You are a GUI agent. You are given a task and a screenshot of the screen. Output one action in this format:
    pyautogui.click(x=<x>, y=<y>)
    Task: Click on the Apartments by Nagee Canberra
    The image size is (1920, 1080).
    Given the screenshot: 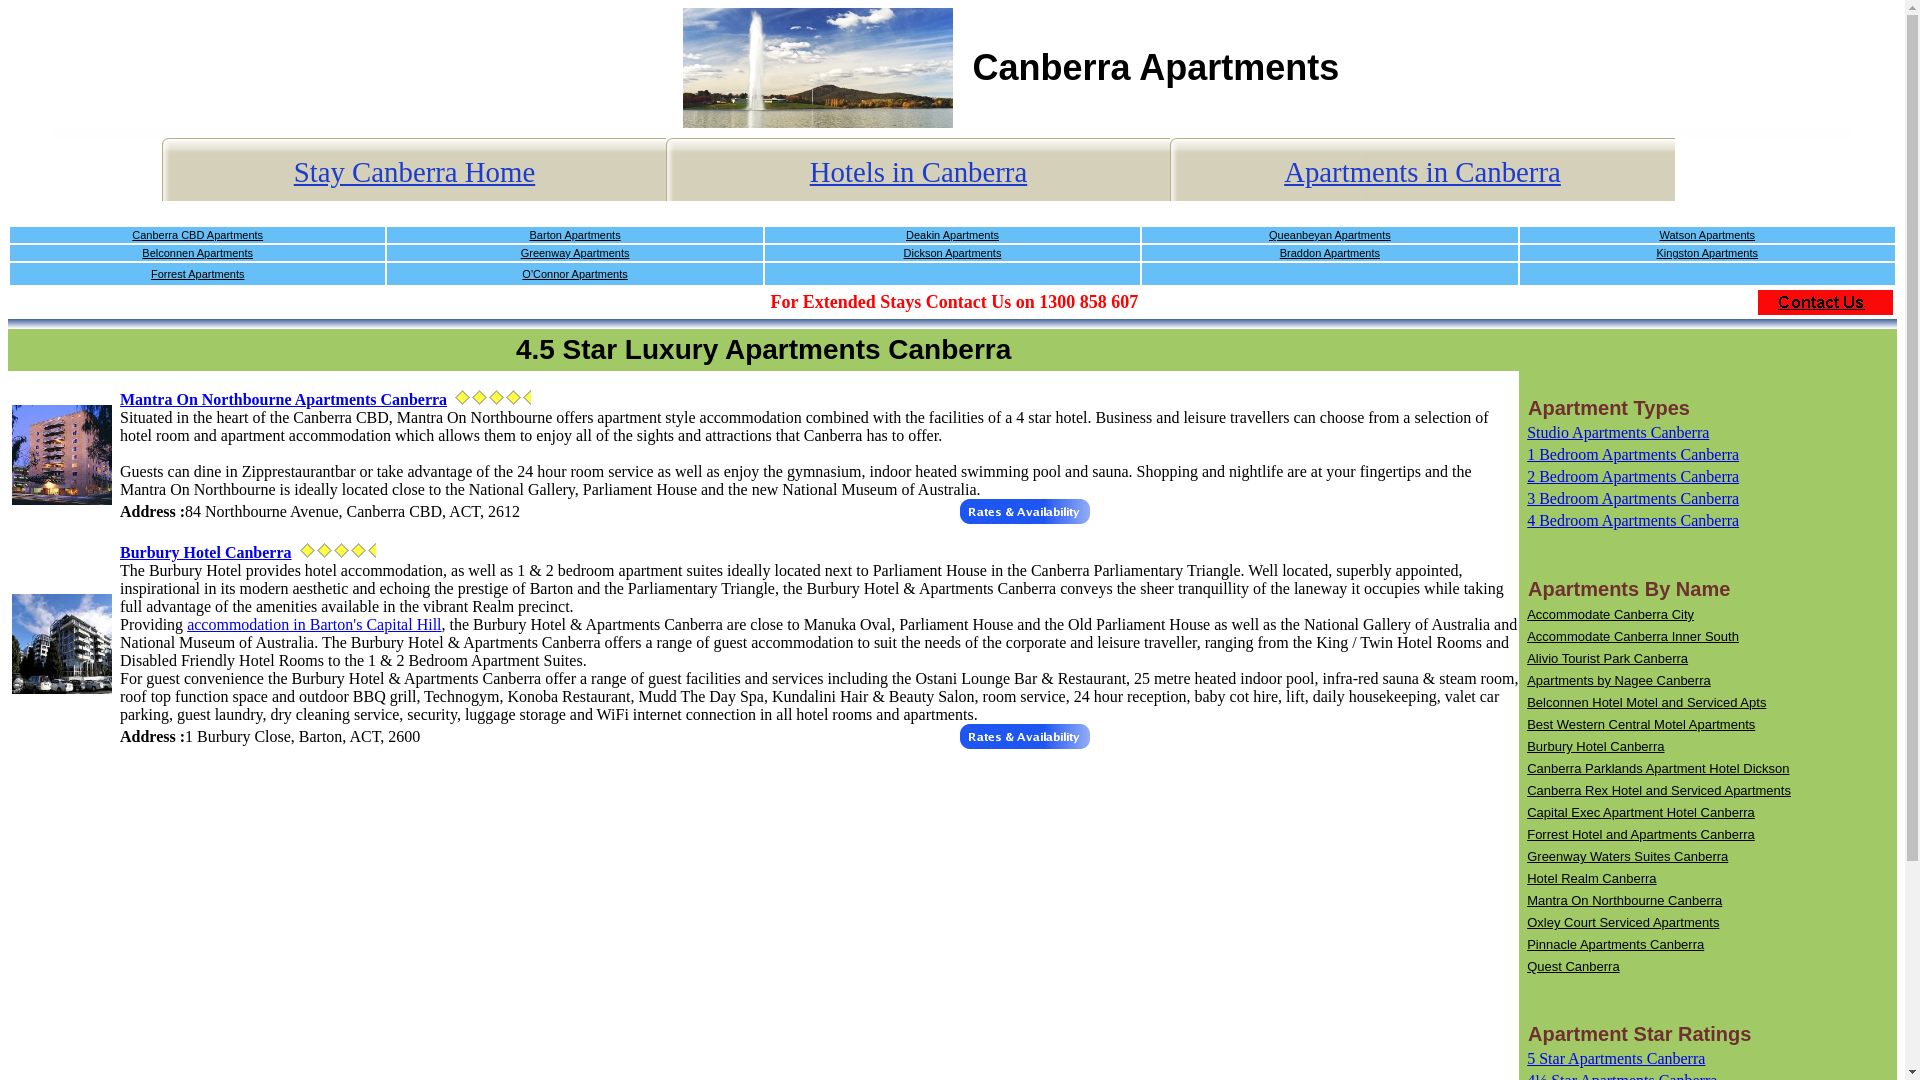 What is the action you would take?
    pyautogui.click(x=1618, y=680)
    